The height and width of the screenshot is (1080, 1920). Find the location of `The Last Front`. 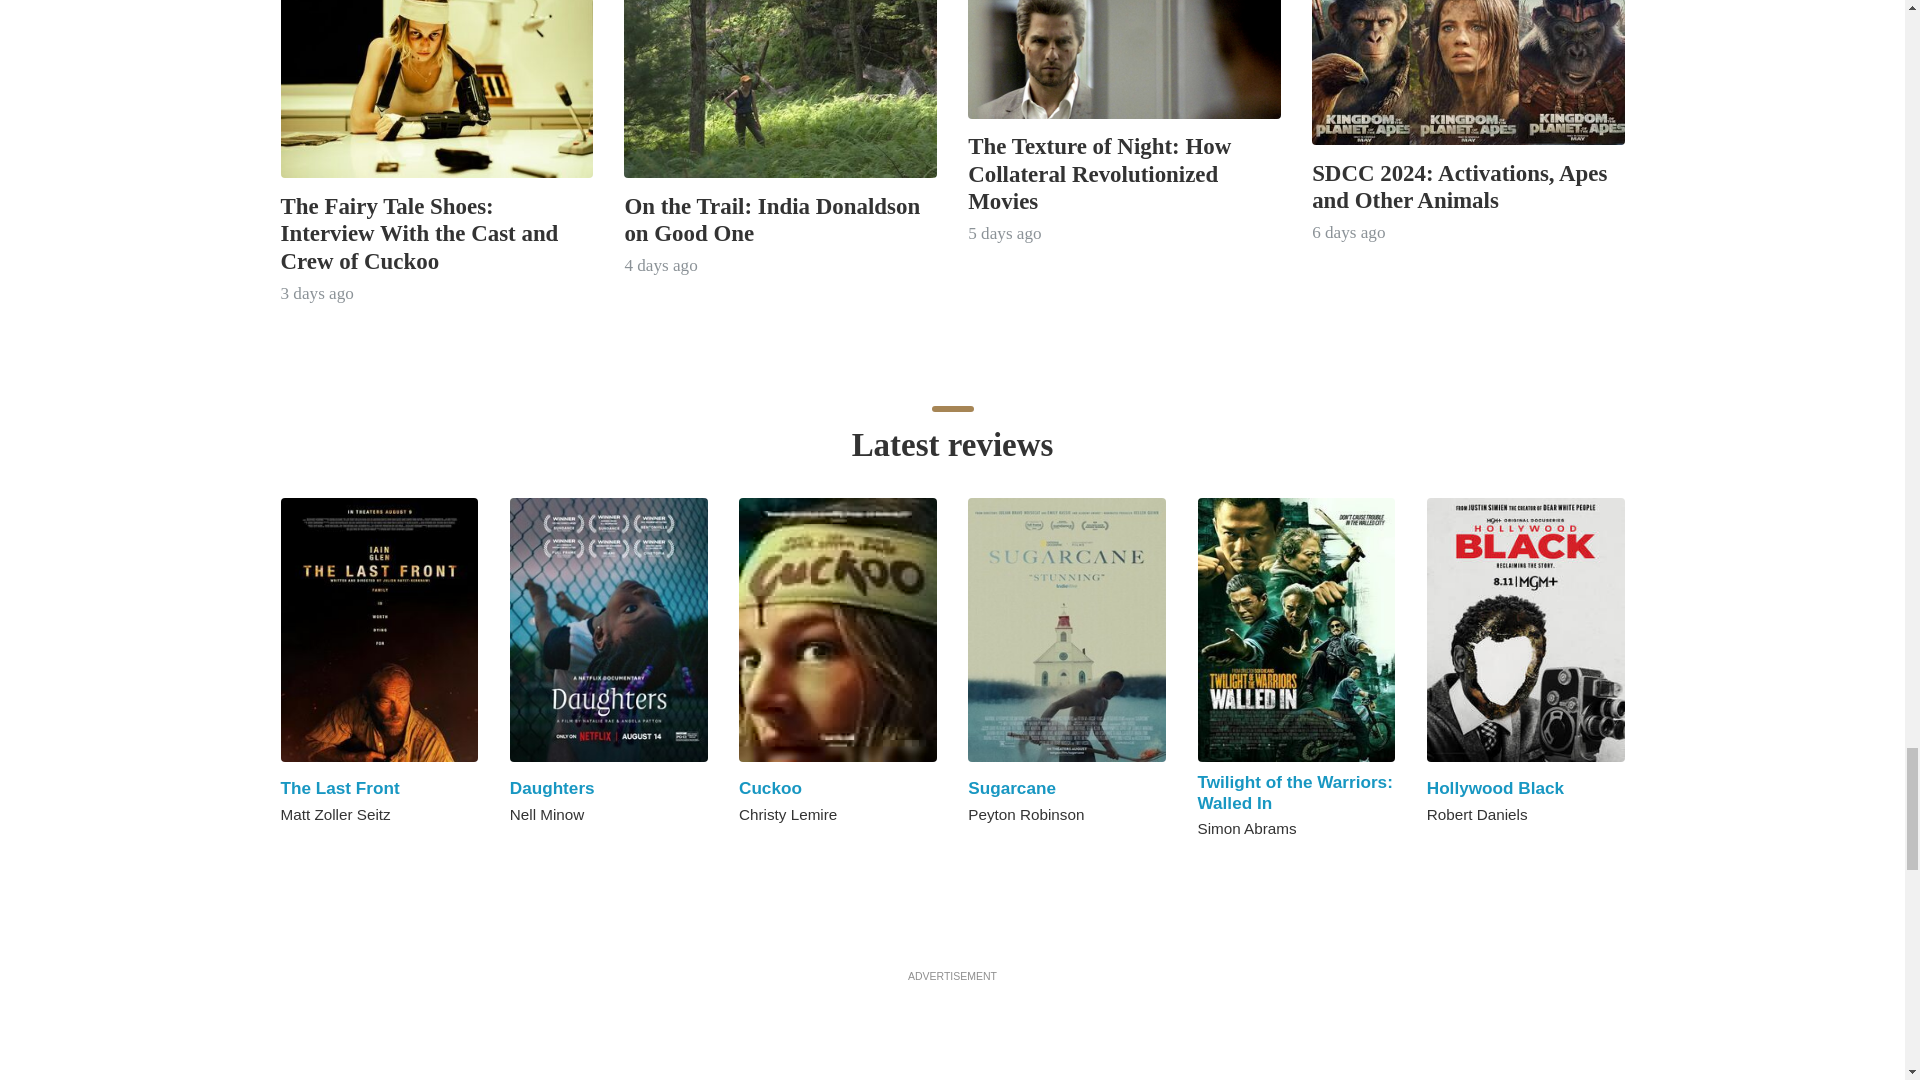

The Last Front is located at coordinates (340, 788).